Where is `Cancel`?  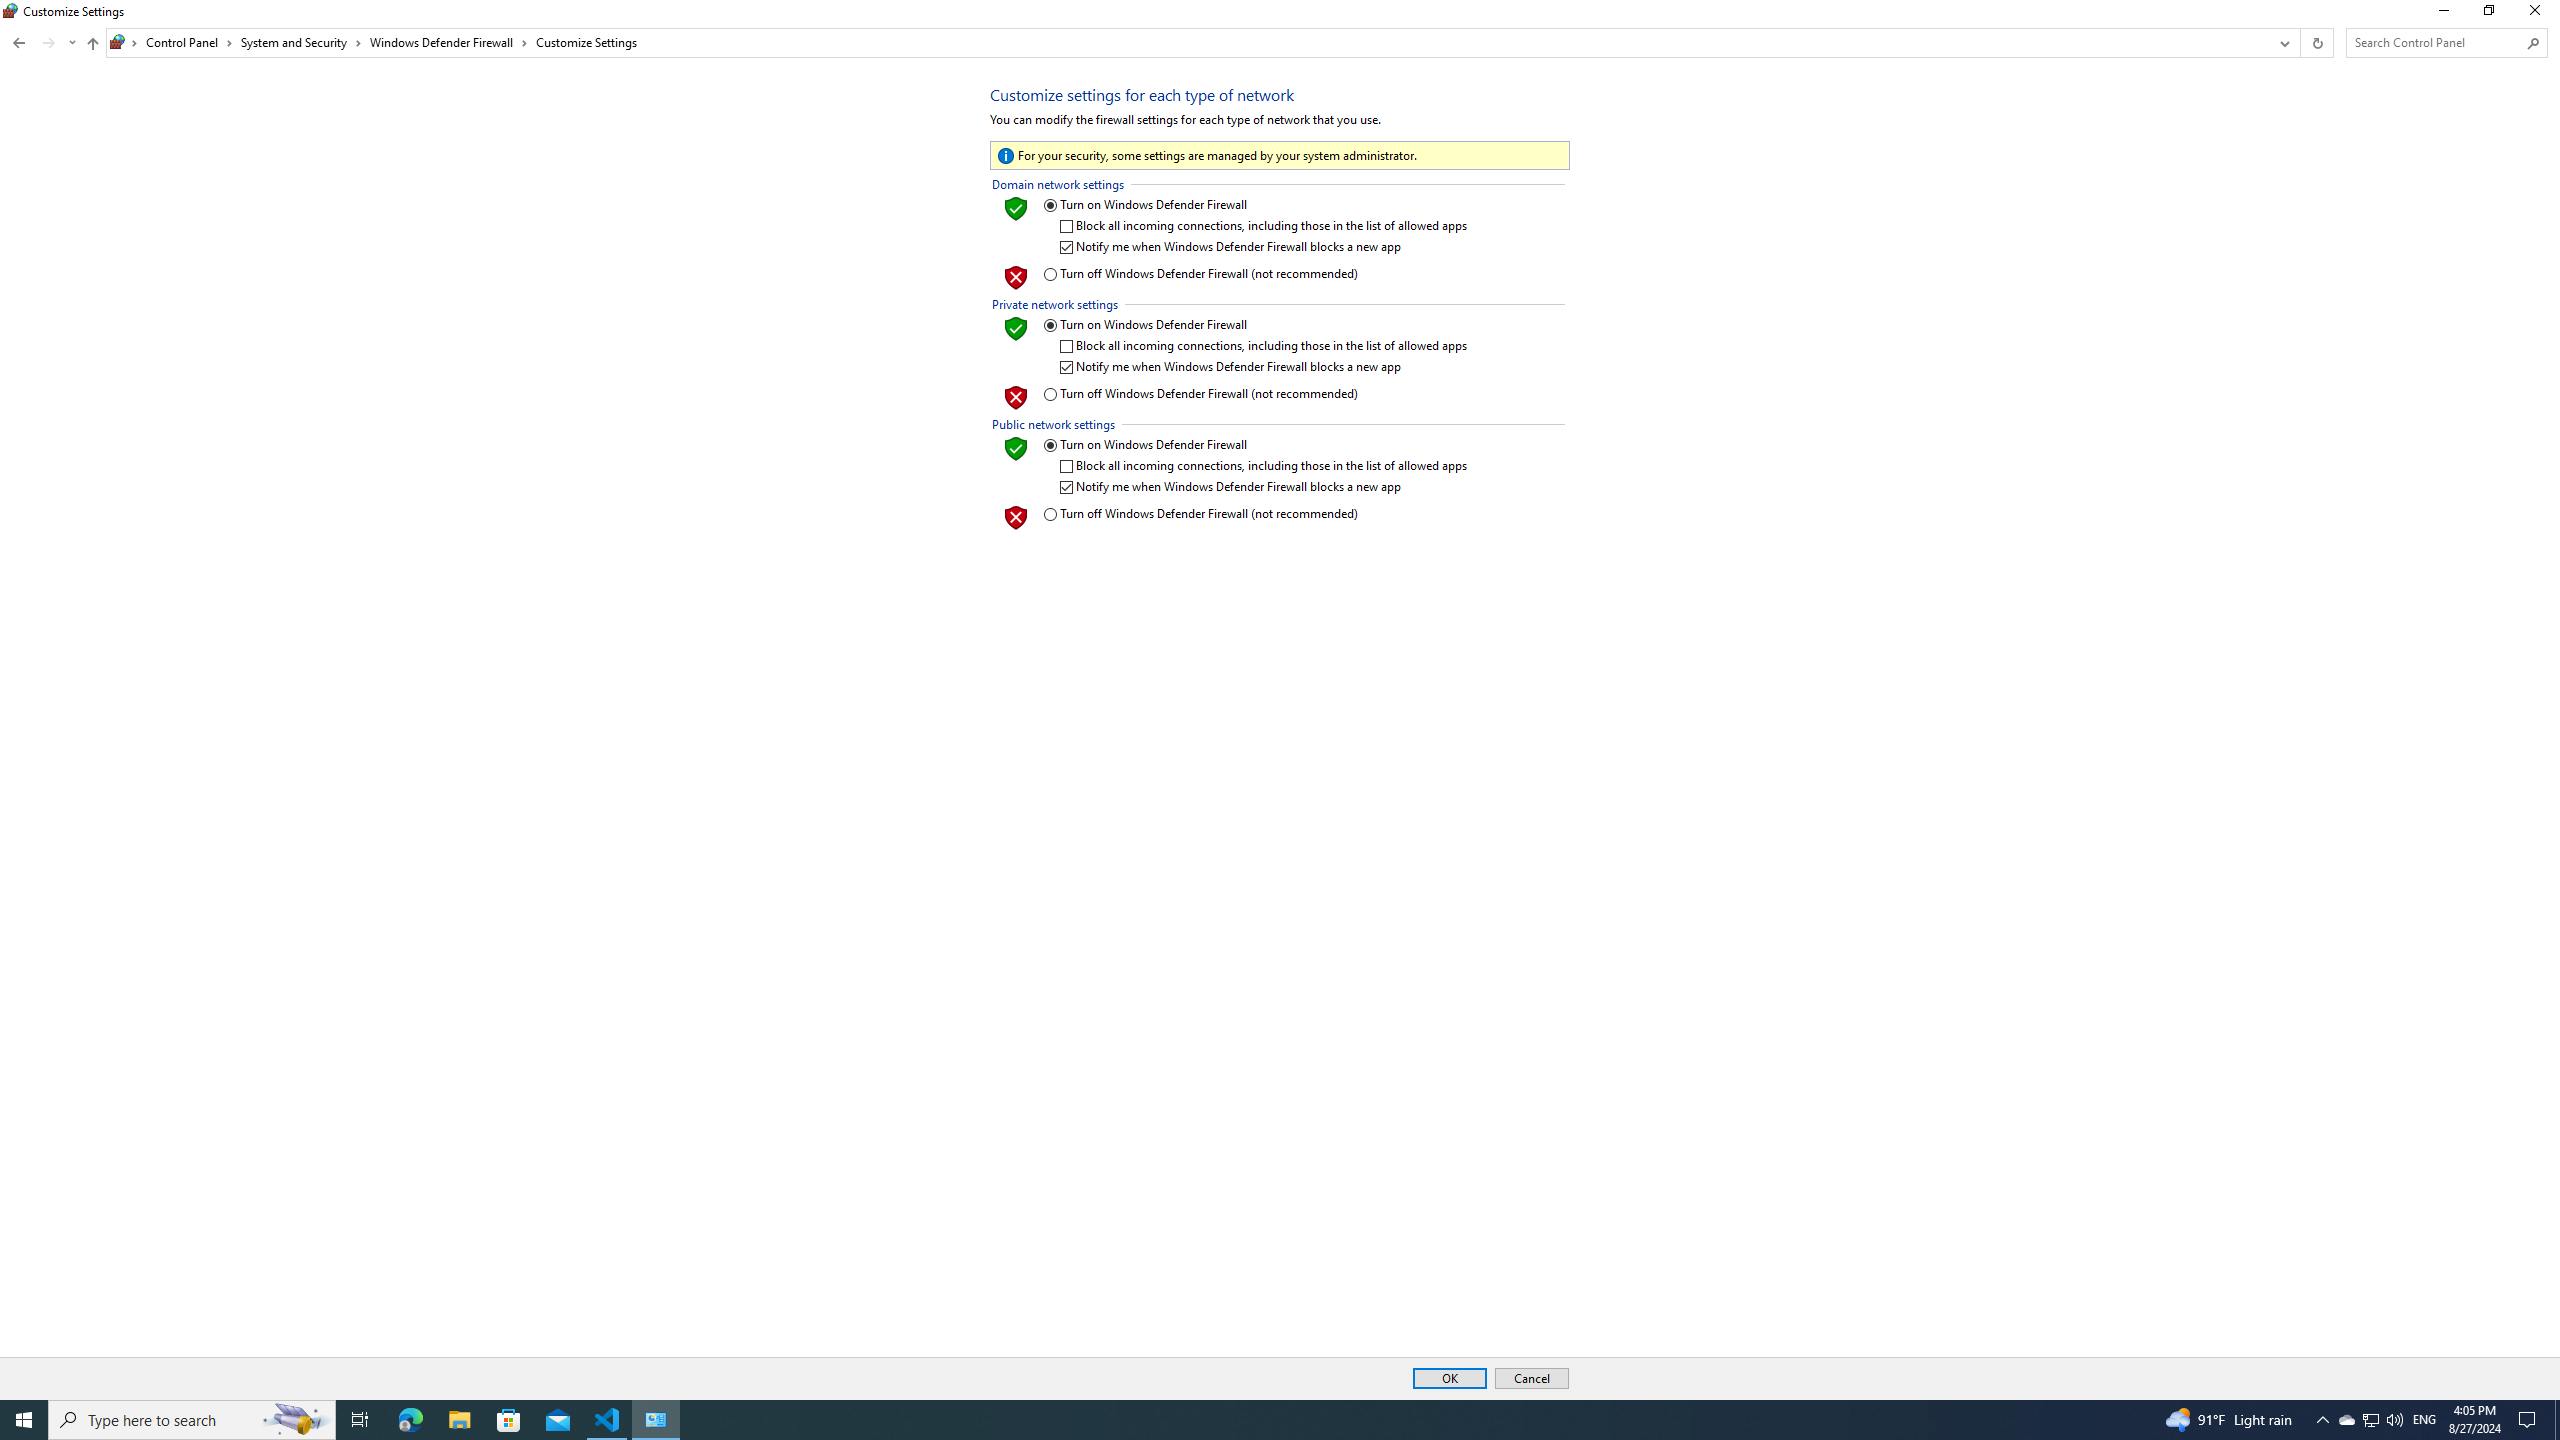 Cancel is located at coordinates (1532, 1378).